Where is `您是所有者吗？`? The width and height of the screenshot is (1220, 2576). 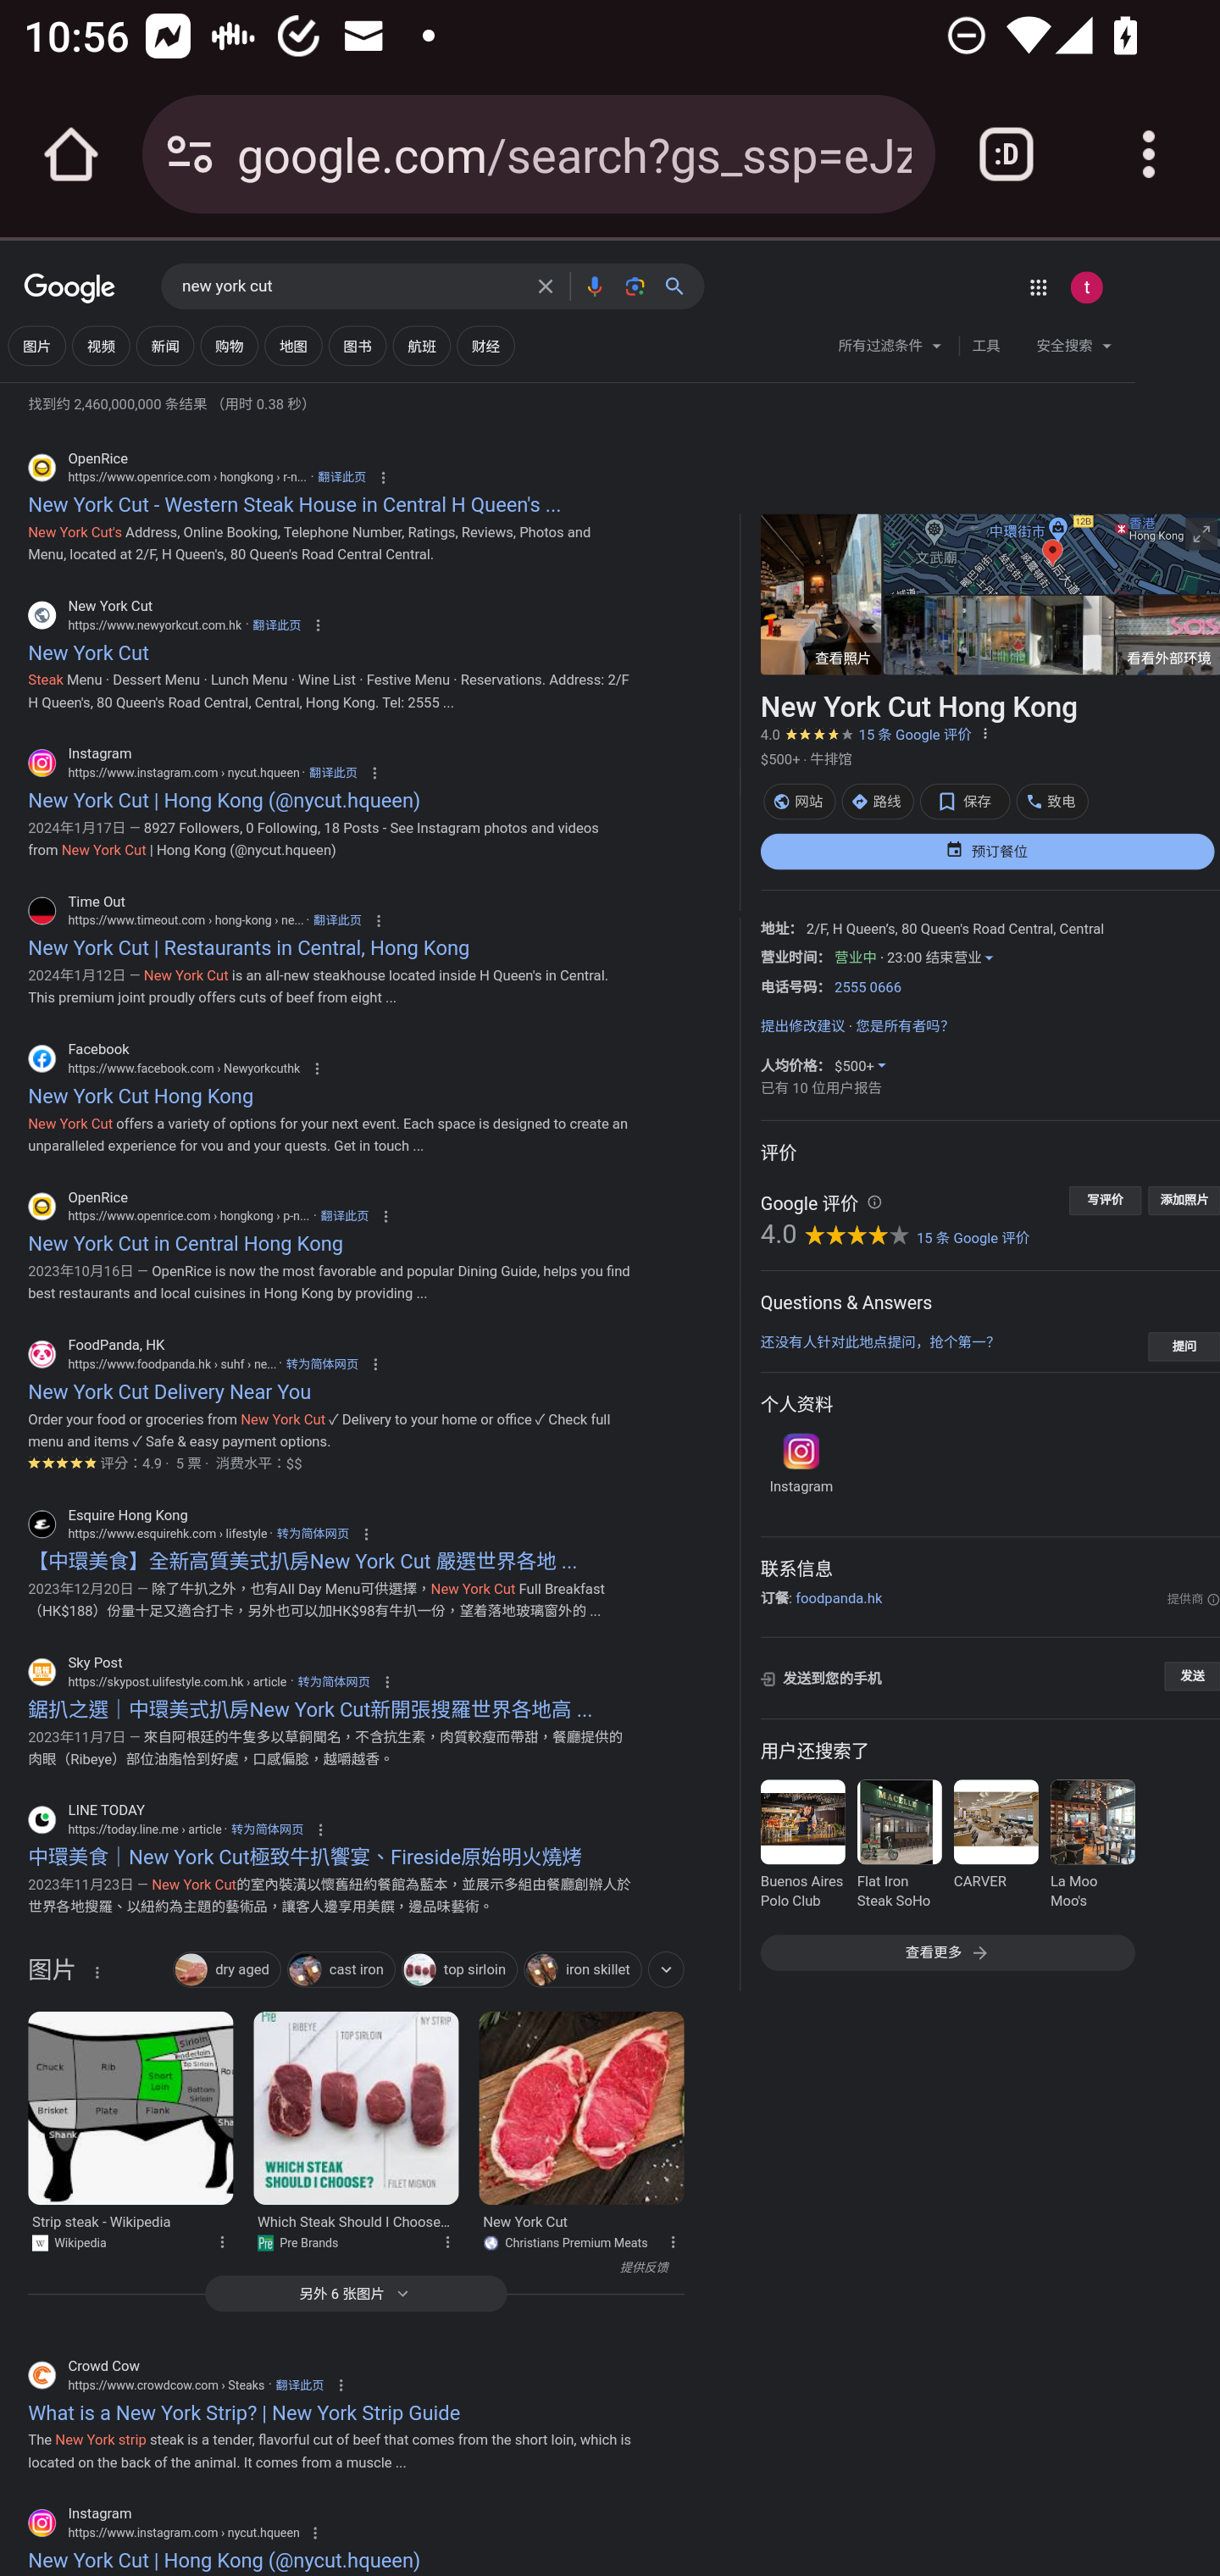
您是所有者吗？ is located at coordinates (905, 1026).